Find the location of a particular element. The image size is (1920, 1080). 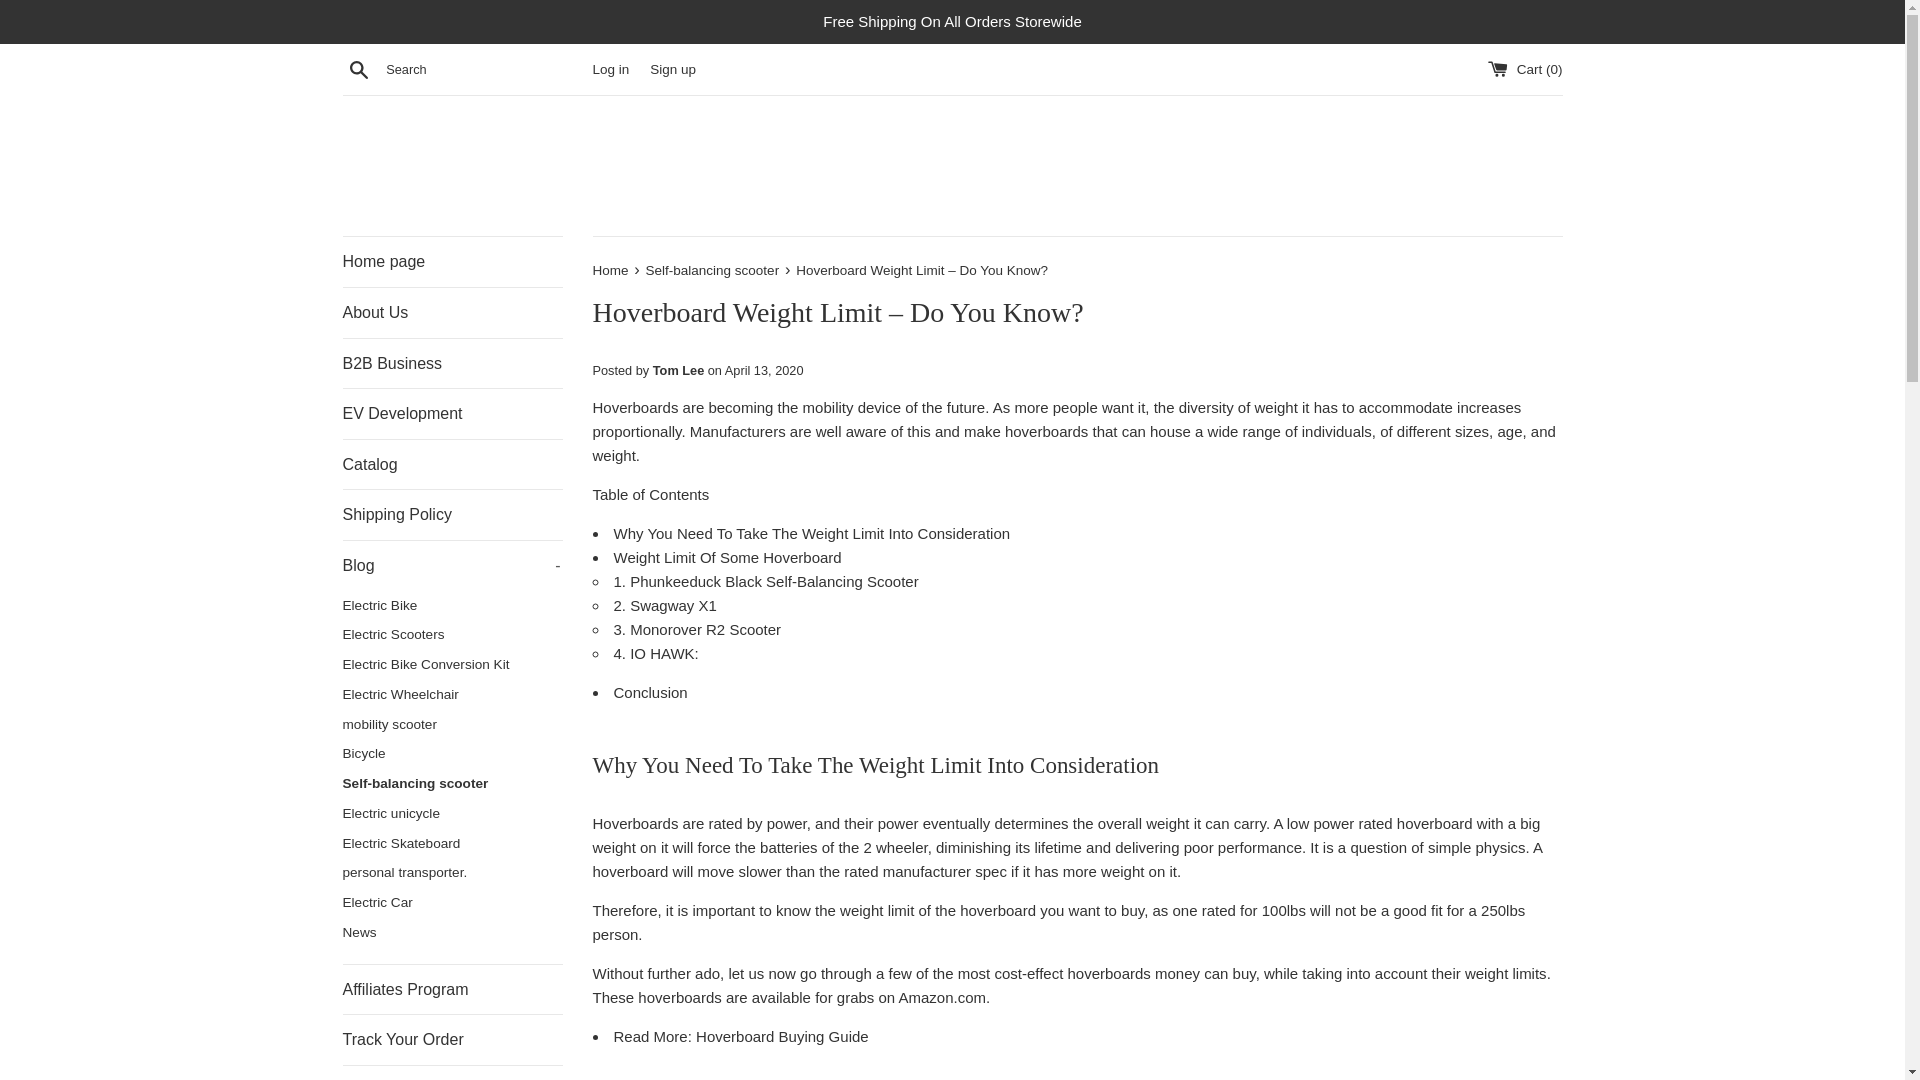

4. IO HAWK: is located at coordinates (656, 653).